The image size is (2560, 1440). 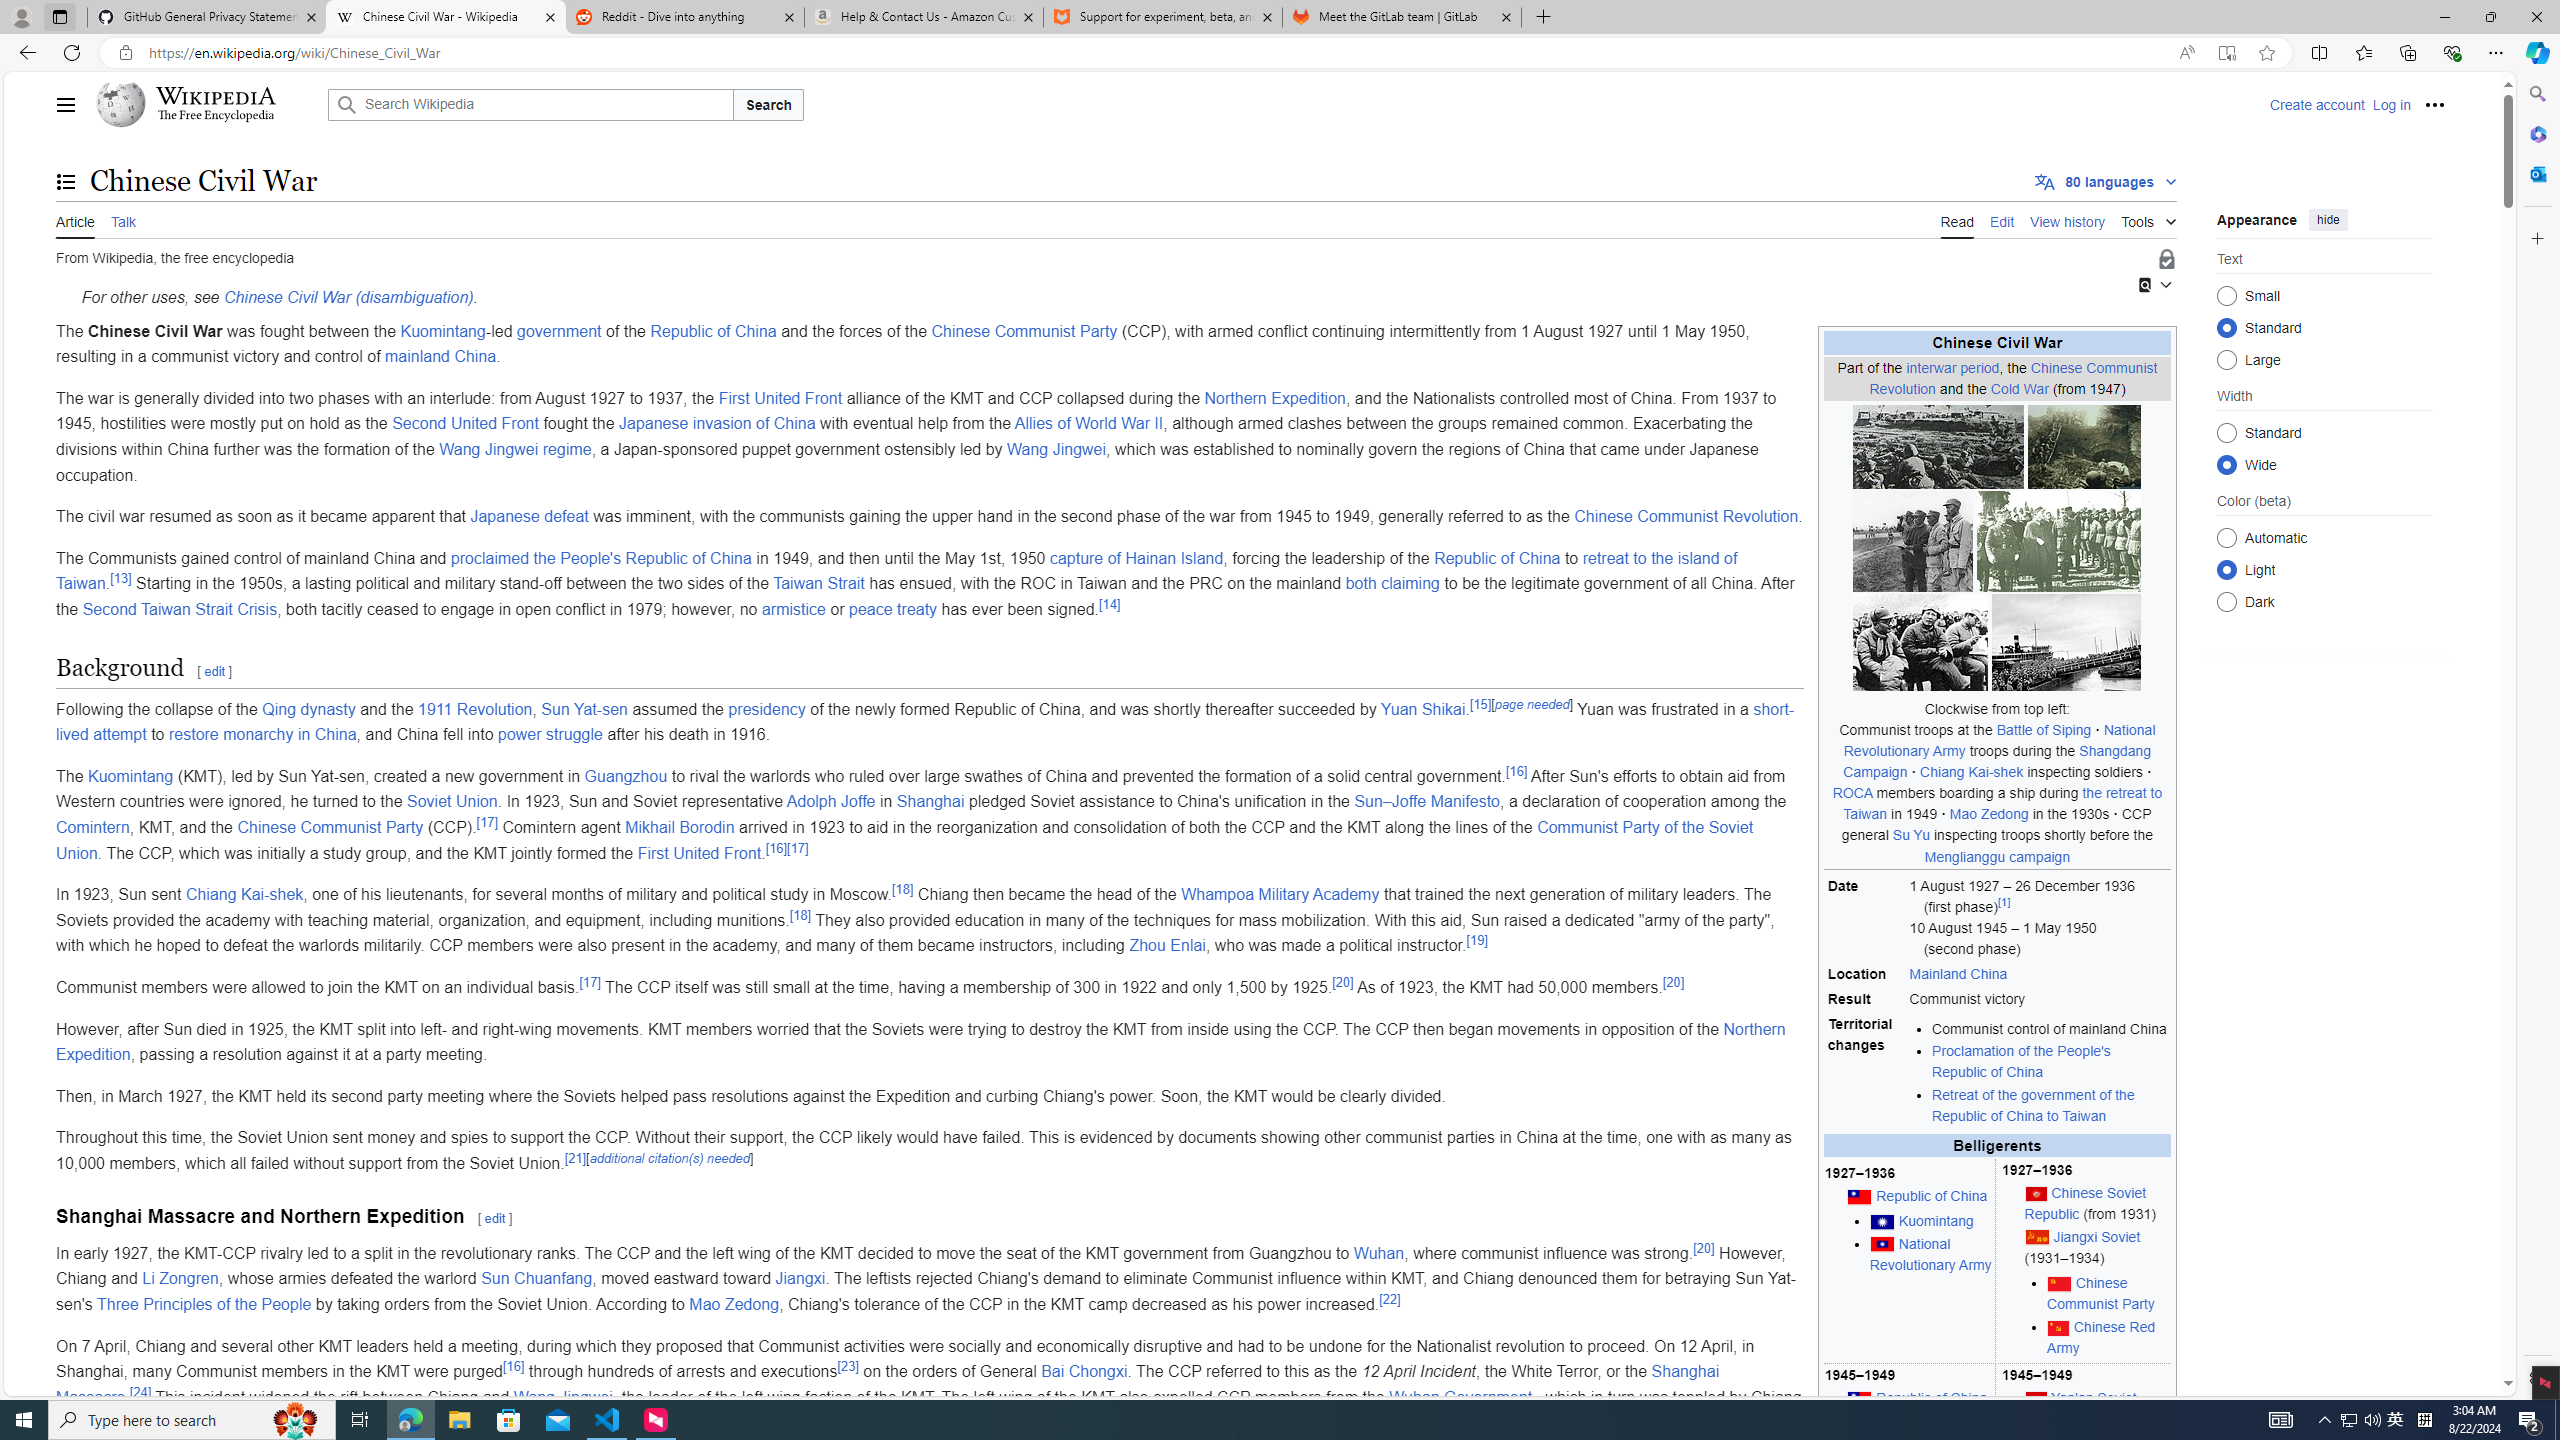 What do you see at coordinates (1866, 1071) in the screenshot?
I see `Territorial changes` at bounding box center [1866, 1071].